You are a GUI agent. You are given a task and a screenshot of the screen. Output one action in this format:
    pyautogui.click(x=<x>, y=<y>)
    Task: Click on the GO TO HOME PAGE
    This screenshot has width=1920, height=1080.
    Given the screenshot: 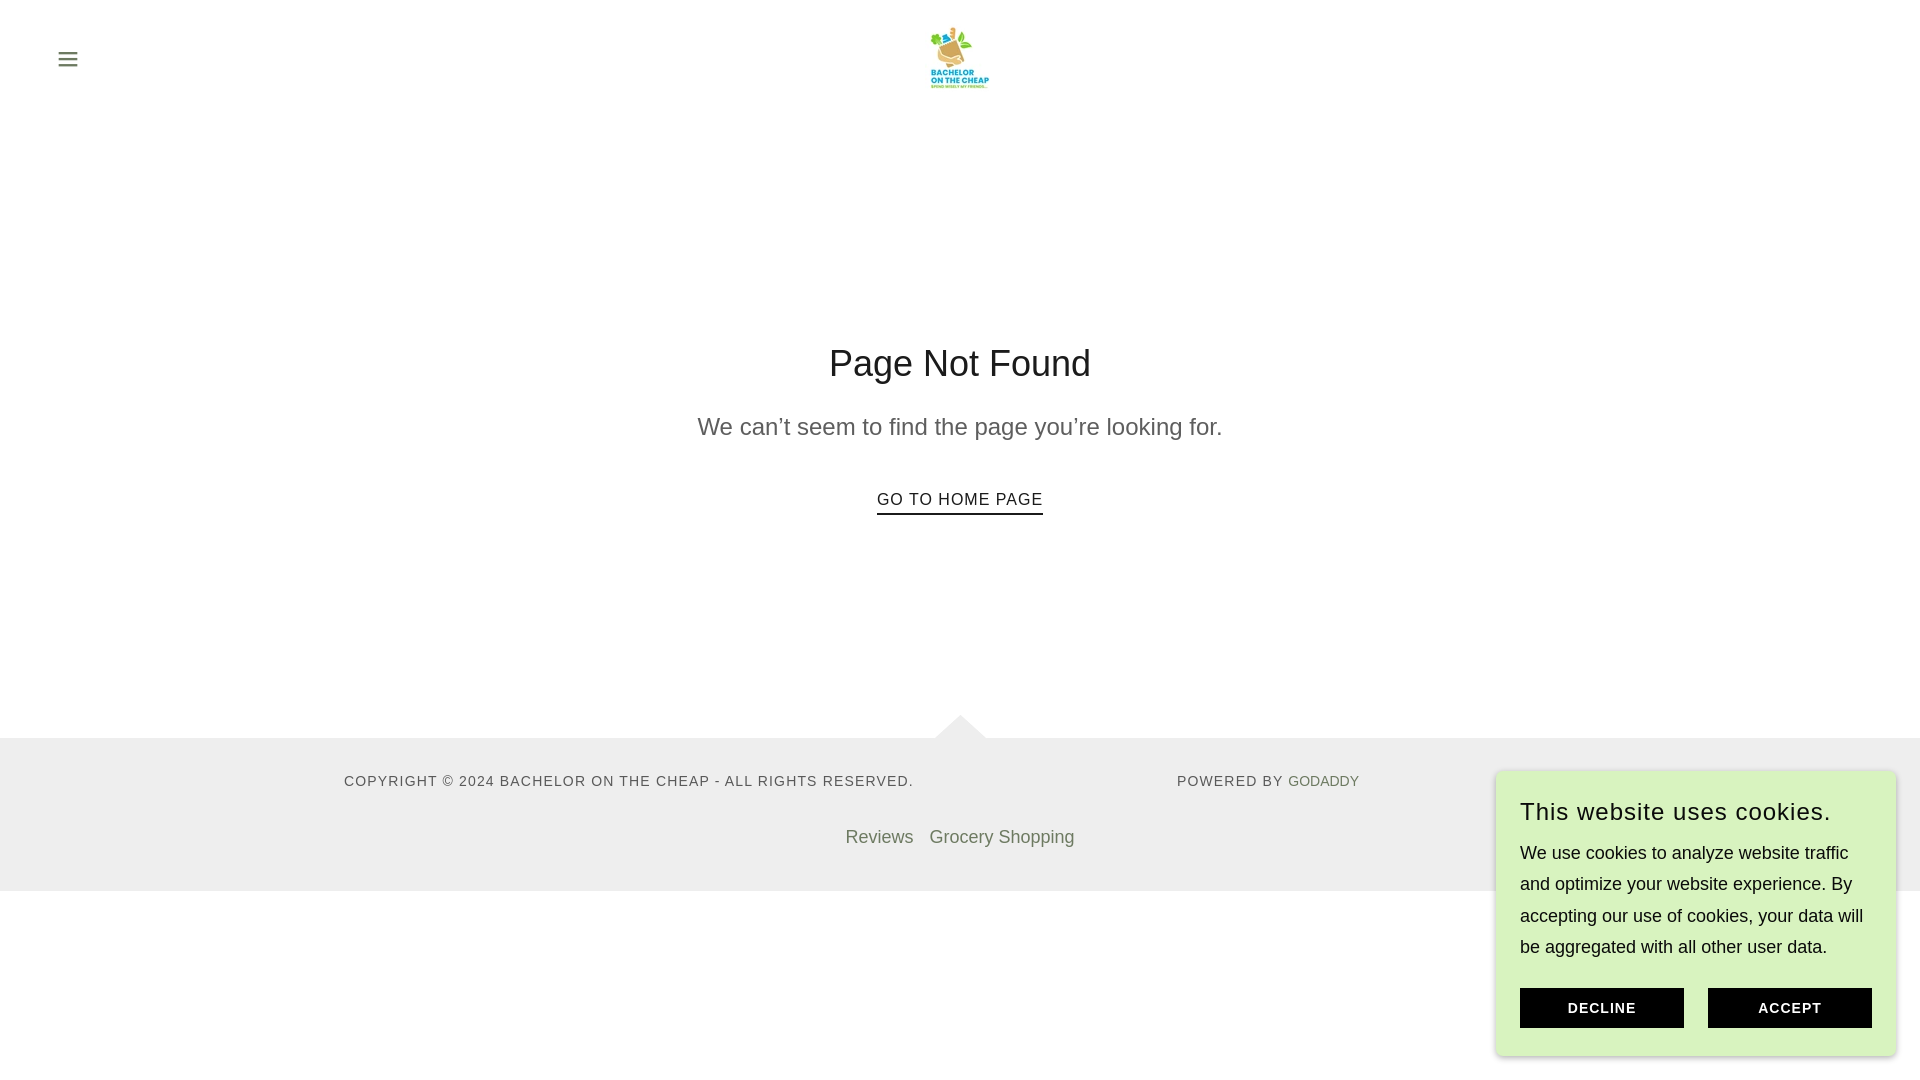 What is the action you would take?
    pyautogui.click(x=960, y=495)
    